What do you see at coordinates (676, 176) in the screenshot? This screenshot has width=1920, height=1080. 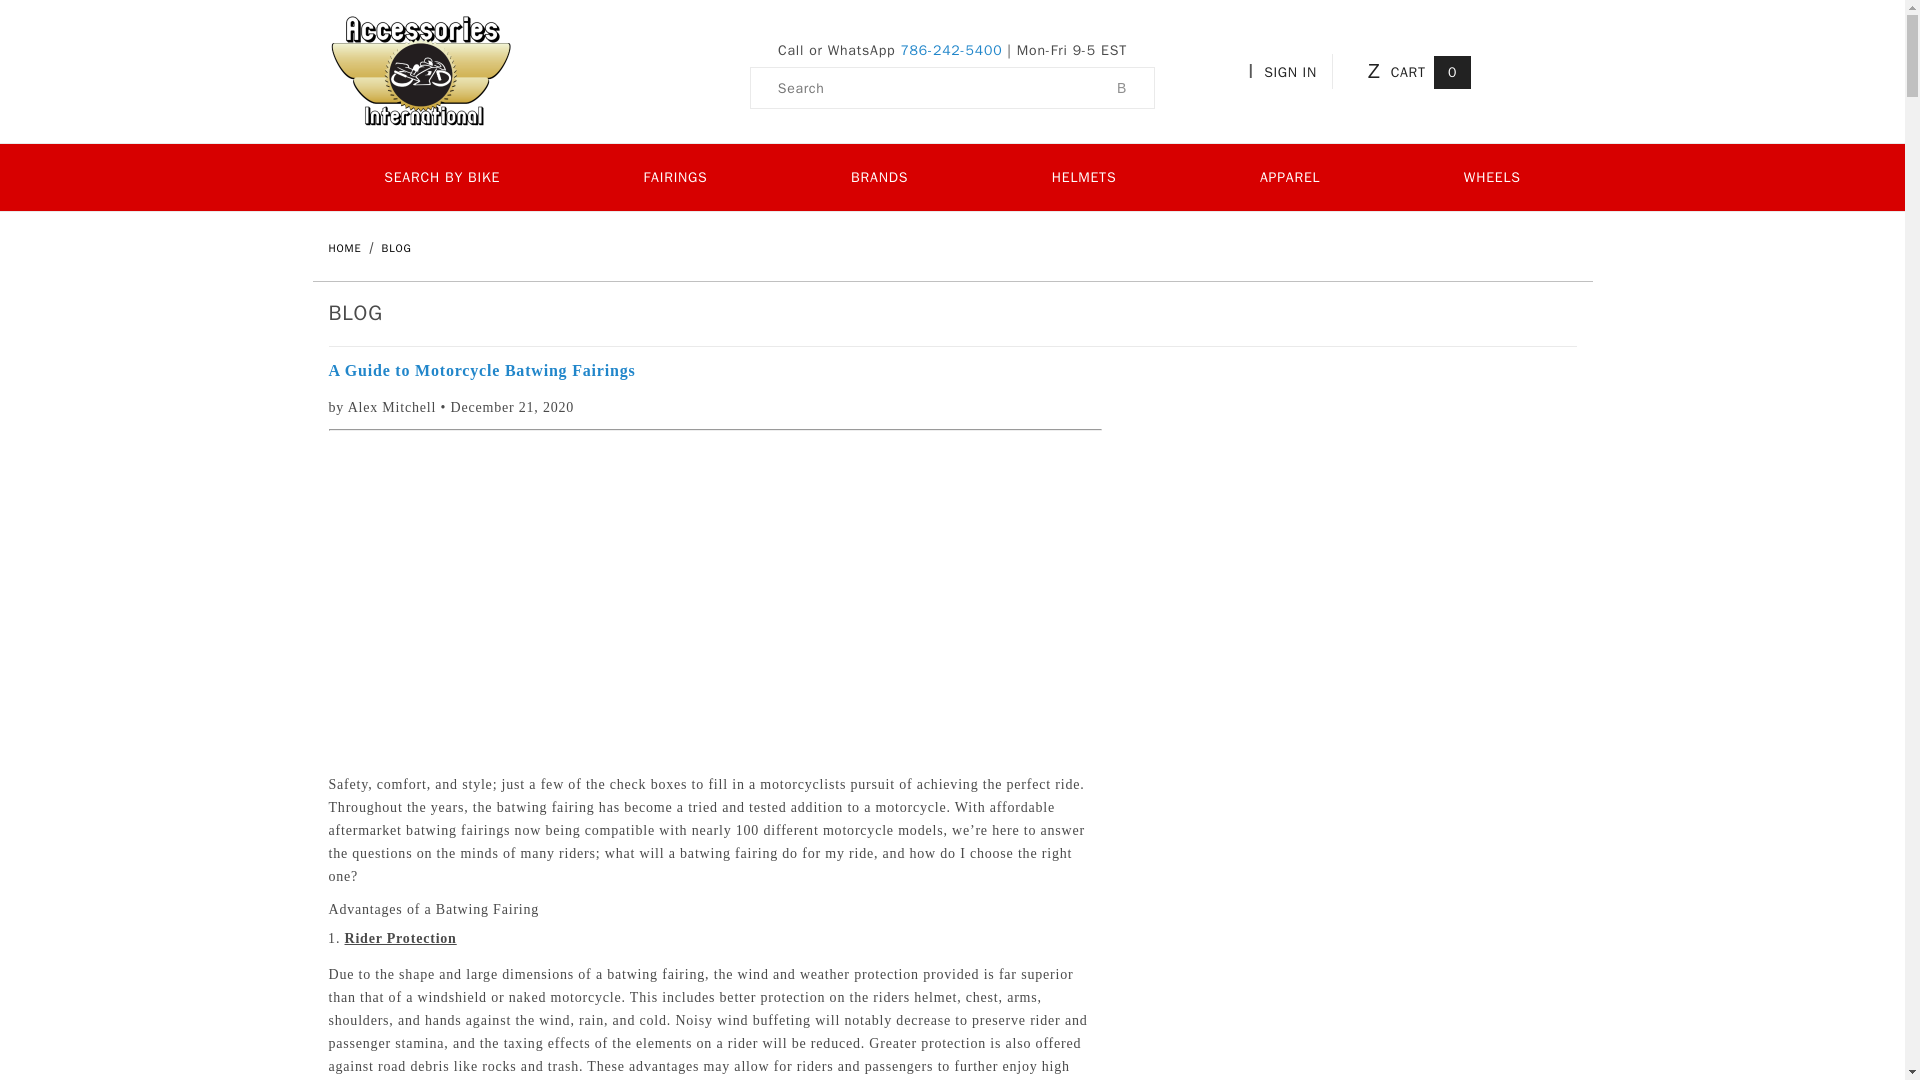 I see `FAIRINGS` at bounding box center [676, 176].